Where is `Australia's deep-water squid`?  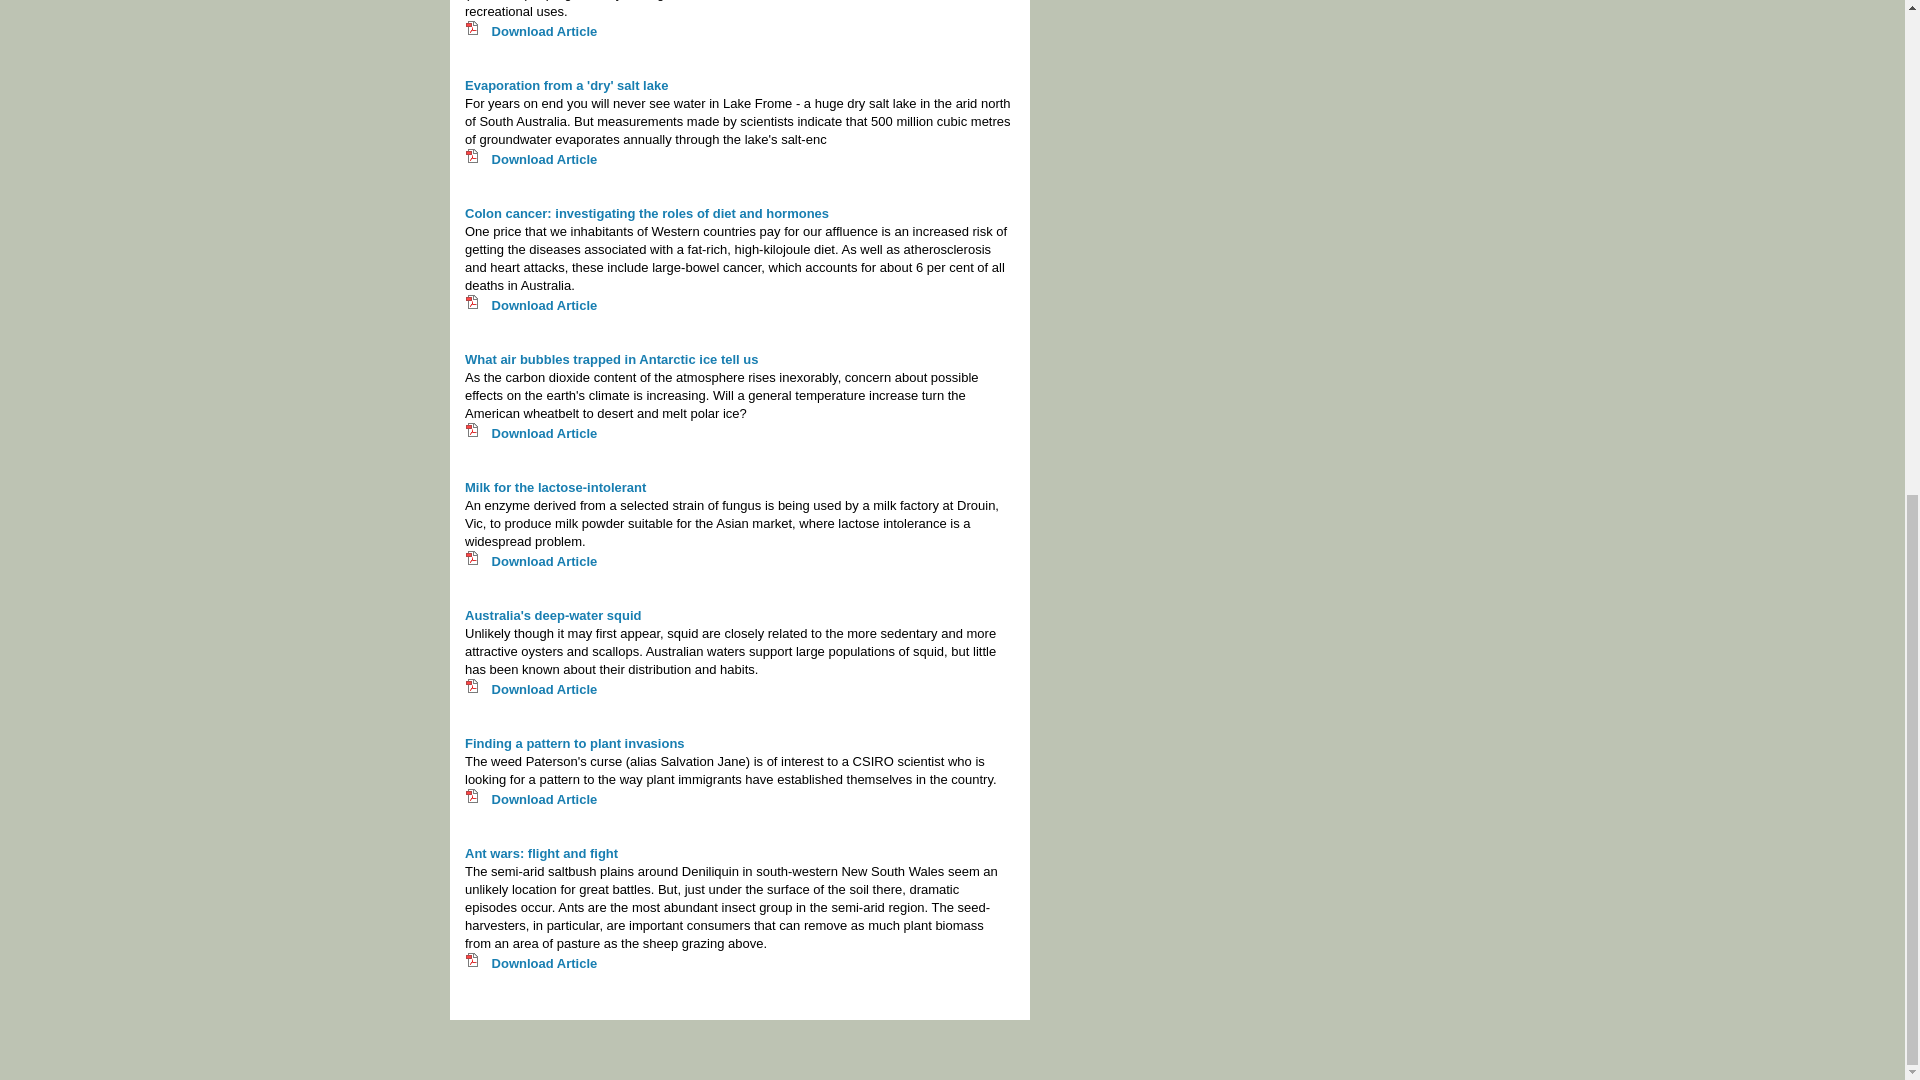
Australia's deep-water squid is located at coordinates (552, 616).